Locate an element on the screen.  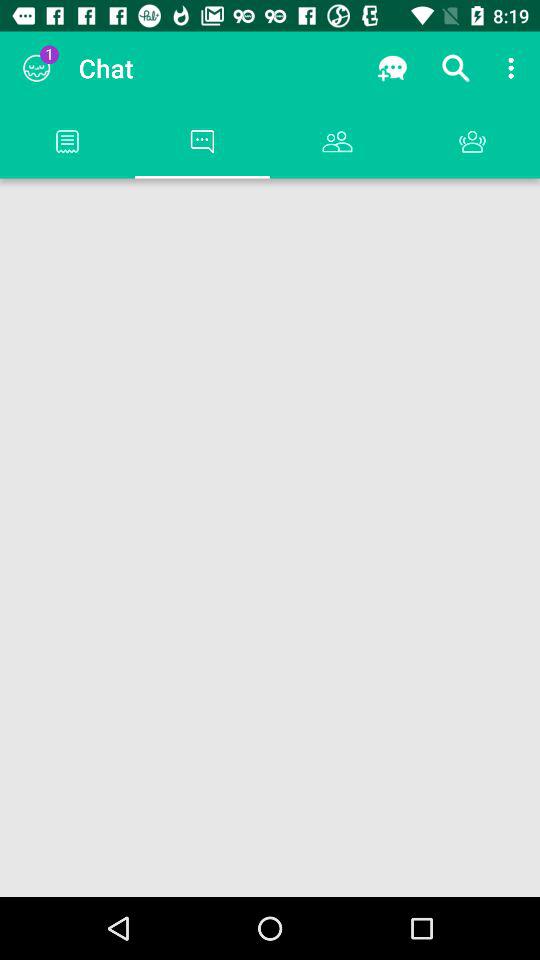
click the app next to chat item is located at coordinates (36, 68).